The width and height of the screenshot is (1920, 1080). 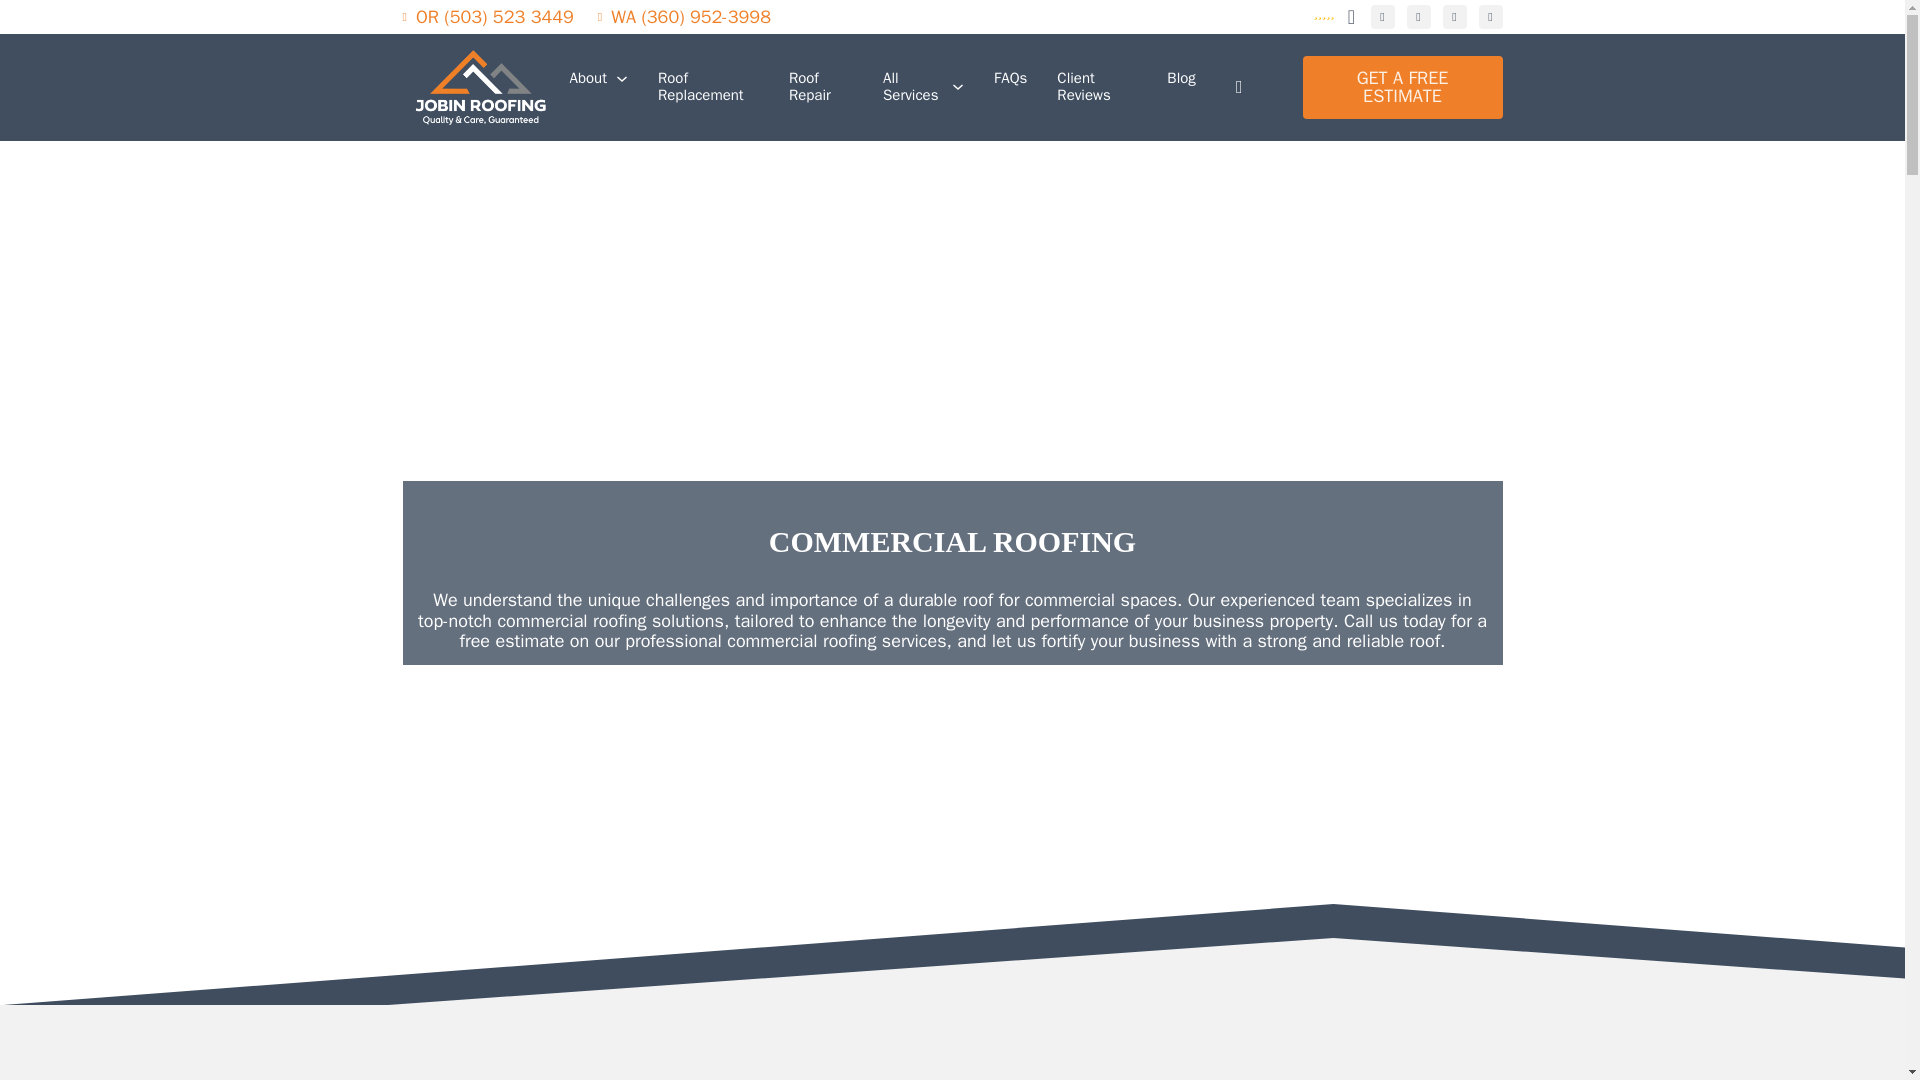 What do you see at coordinates (1454, 17) in the screenshot?
I see `FOLLOW ME ON LINKEDIN` at bounding box center [1454, 17].